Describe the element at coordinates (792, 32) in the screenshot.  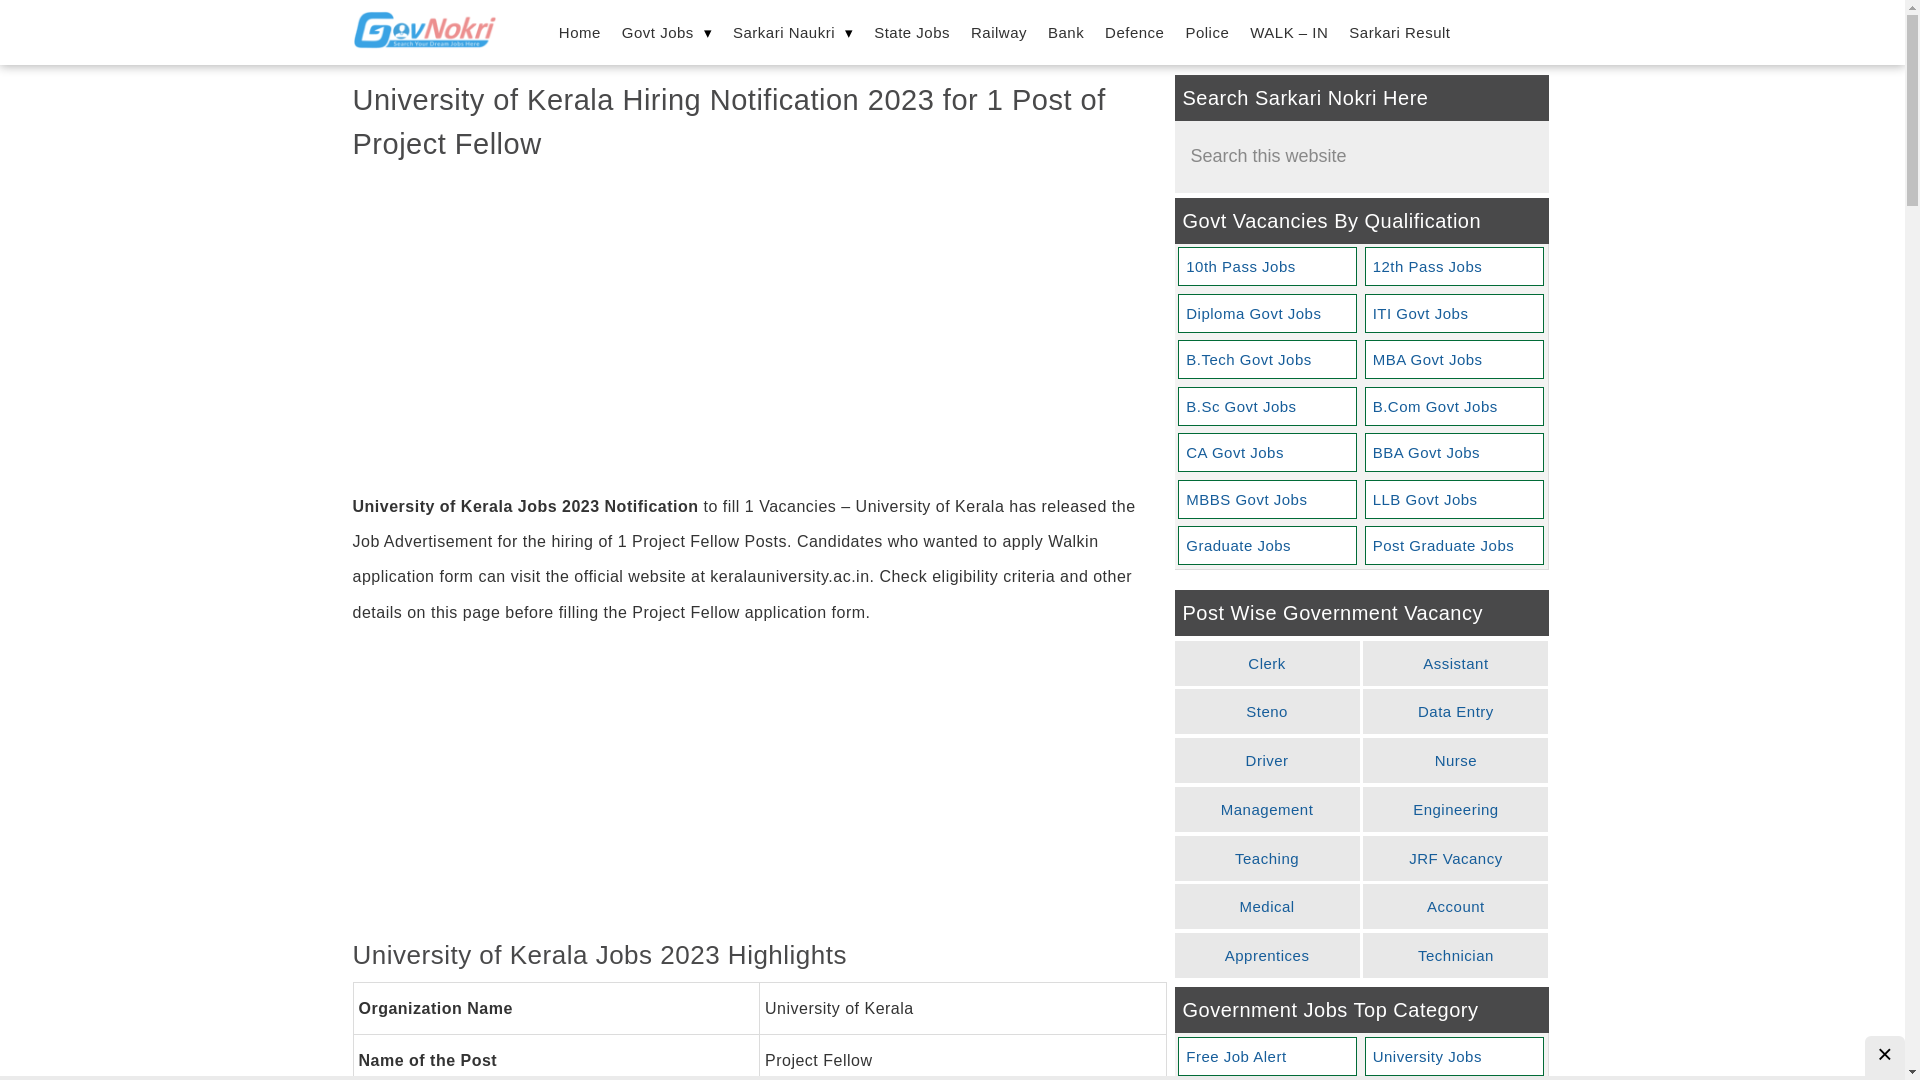
I see `Sarkari Naukri` at that location.